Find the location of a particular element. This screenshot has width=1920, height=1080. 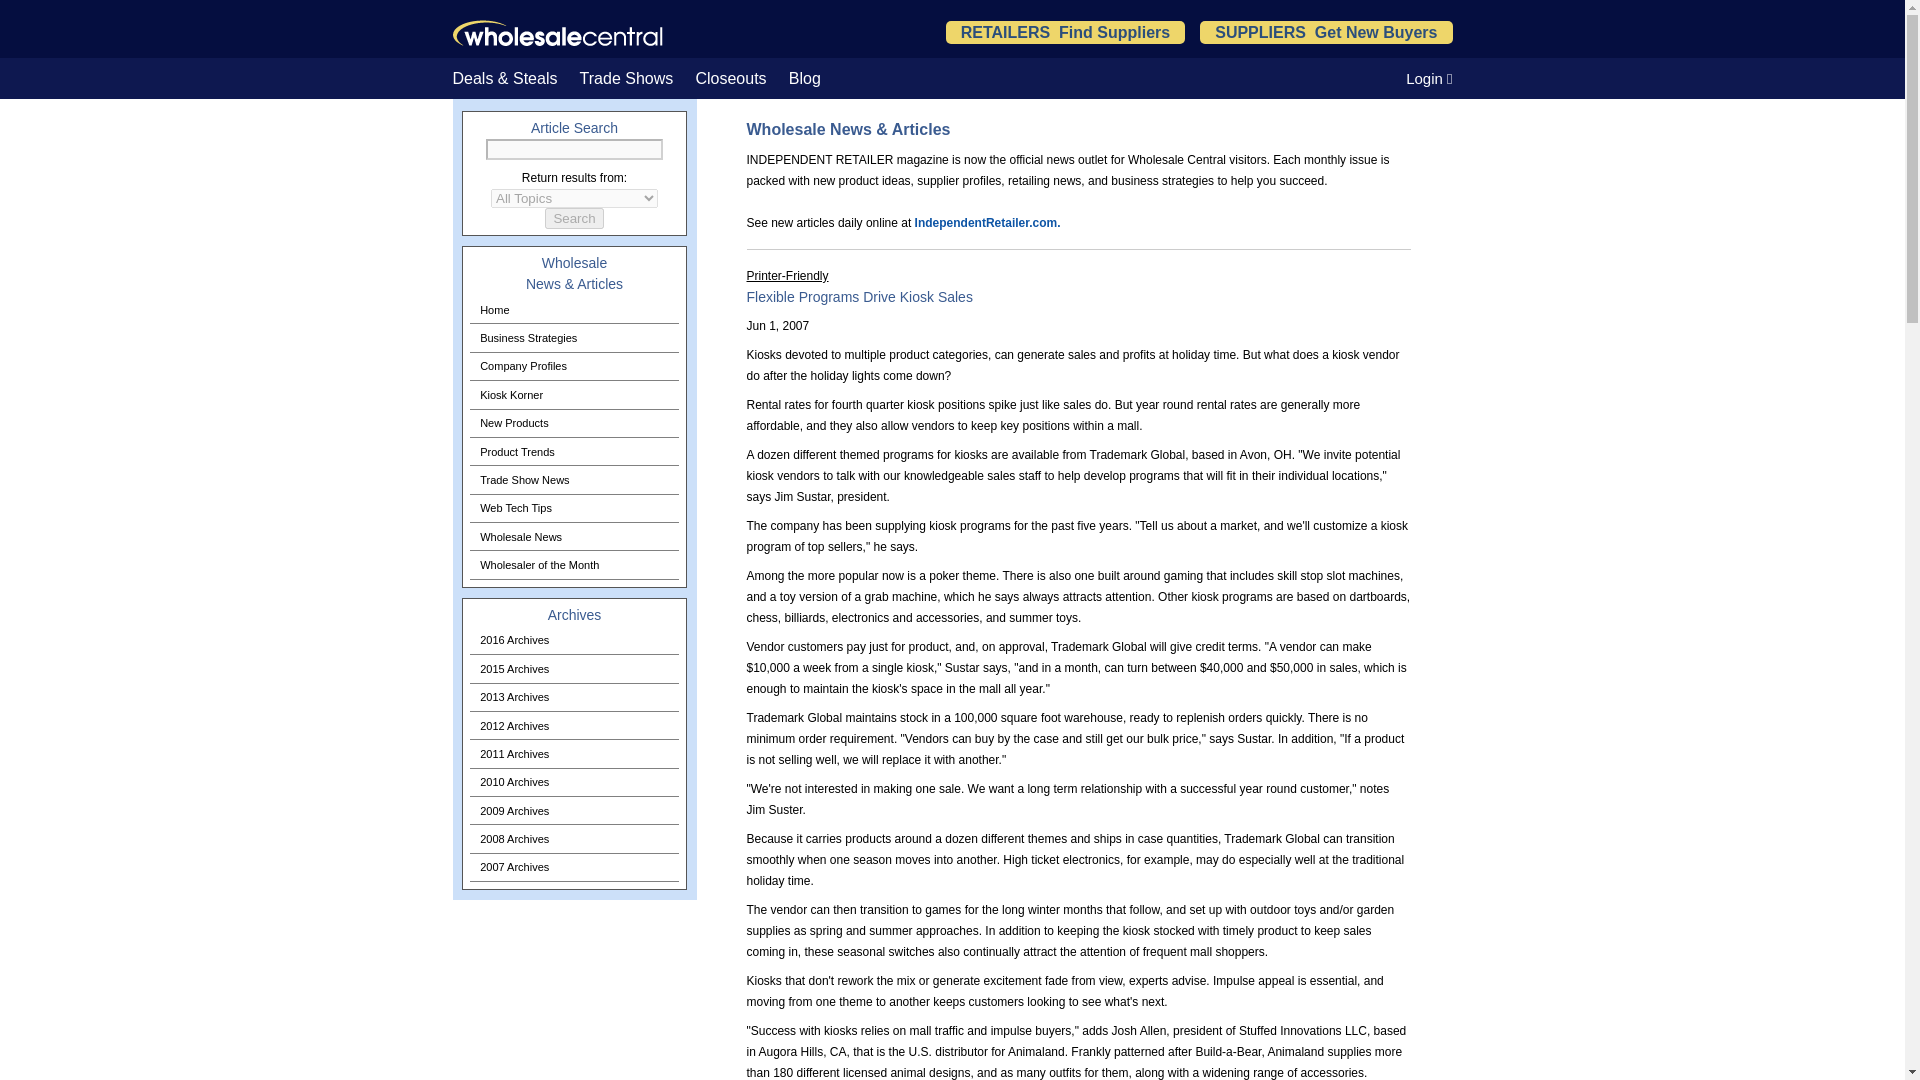

2011 Archives is located at coordinates (574, 752).